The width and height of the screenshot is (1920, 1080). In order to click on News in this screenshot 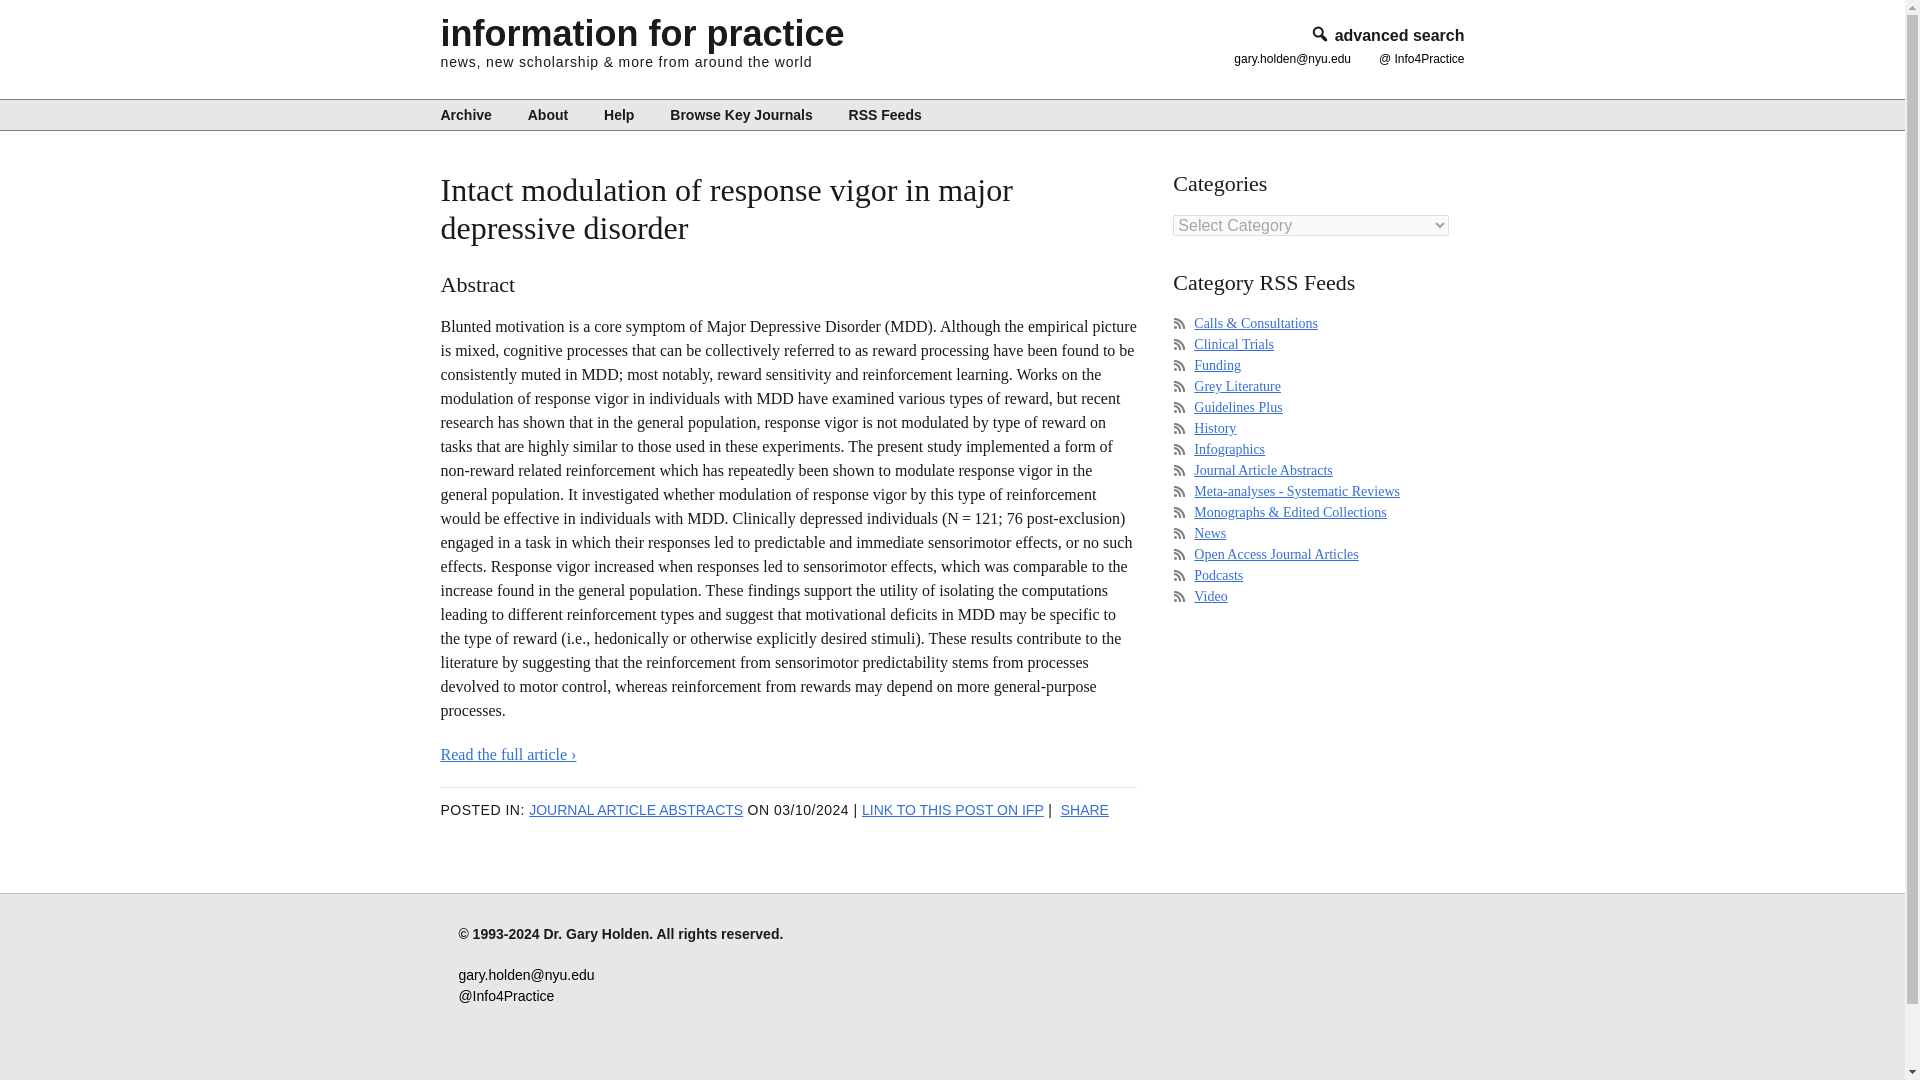, I will do `click(1210, 533)`.